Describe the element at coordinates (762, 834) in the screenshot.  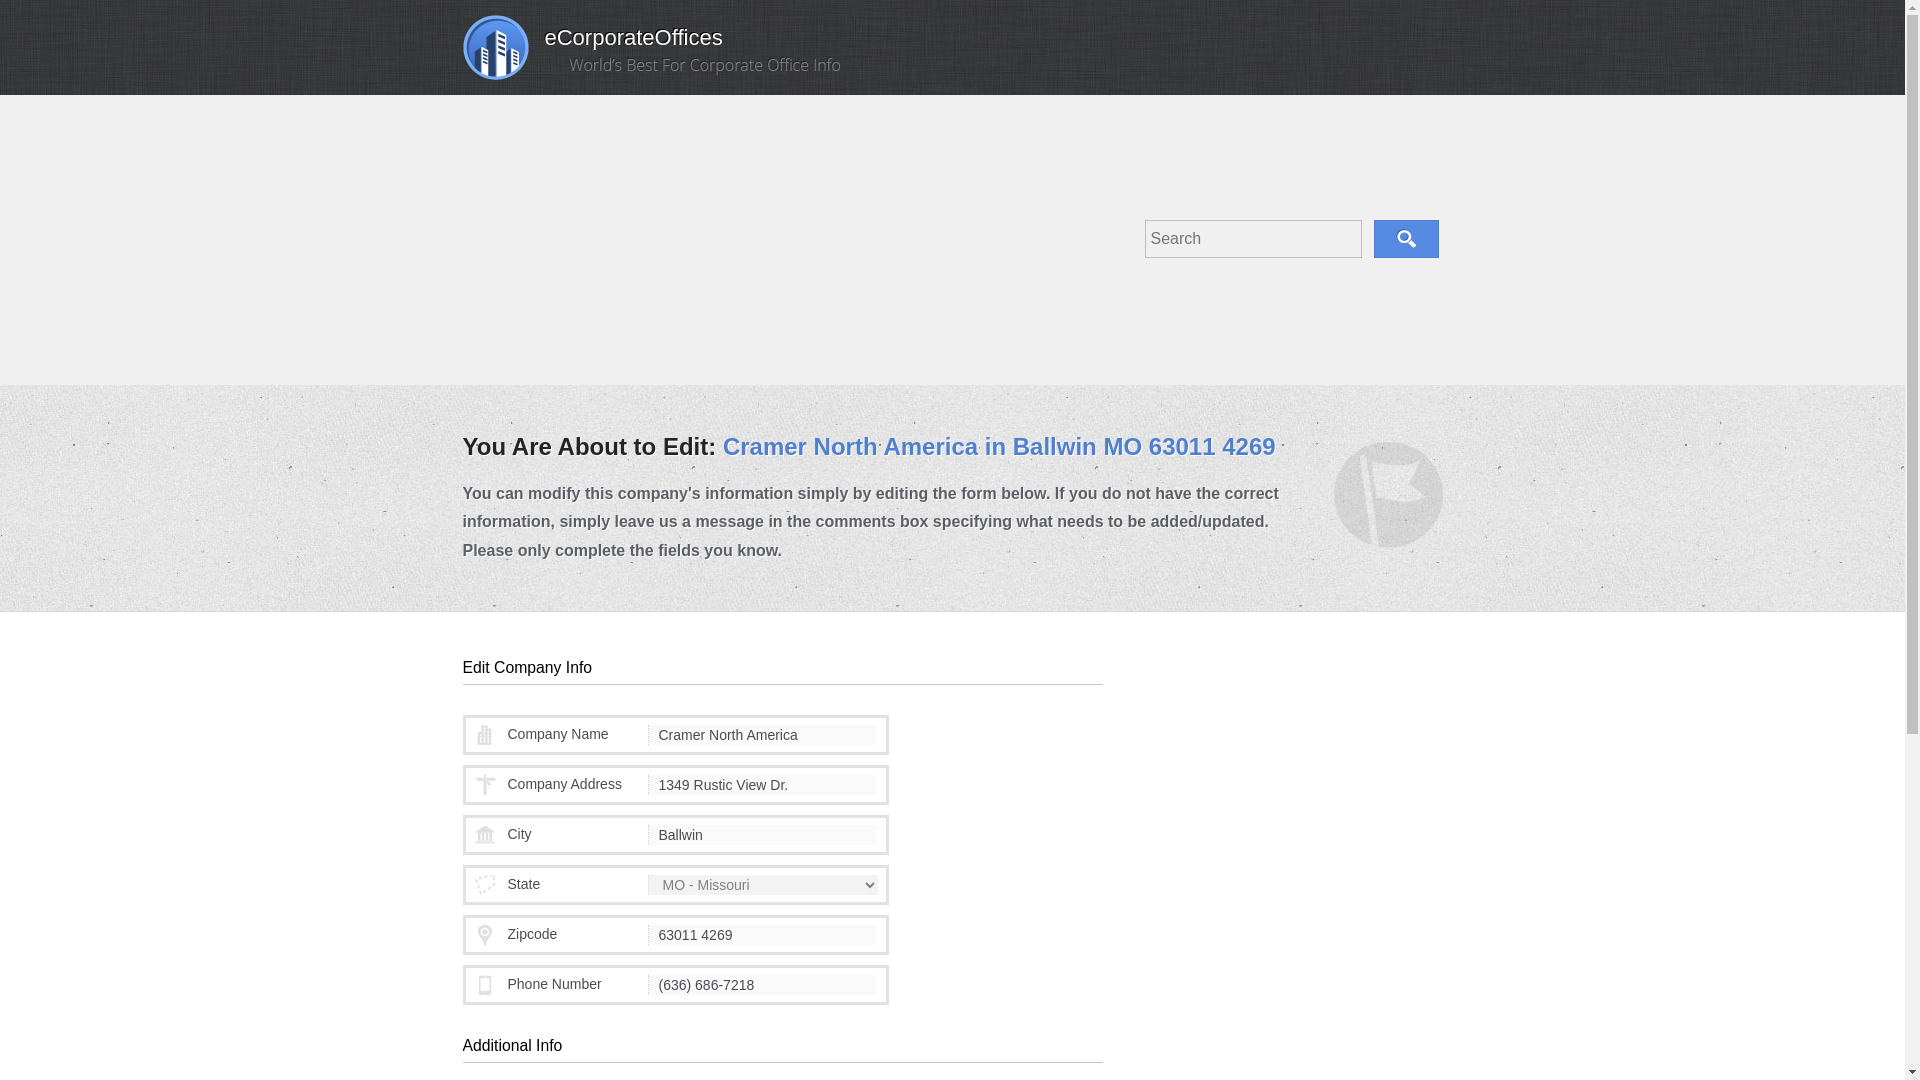
I see `Ballwin` at that location.